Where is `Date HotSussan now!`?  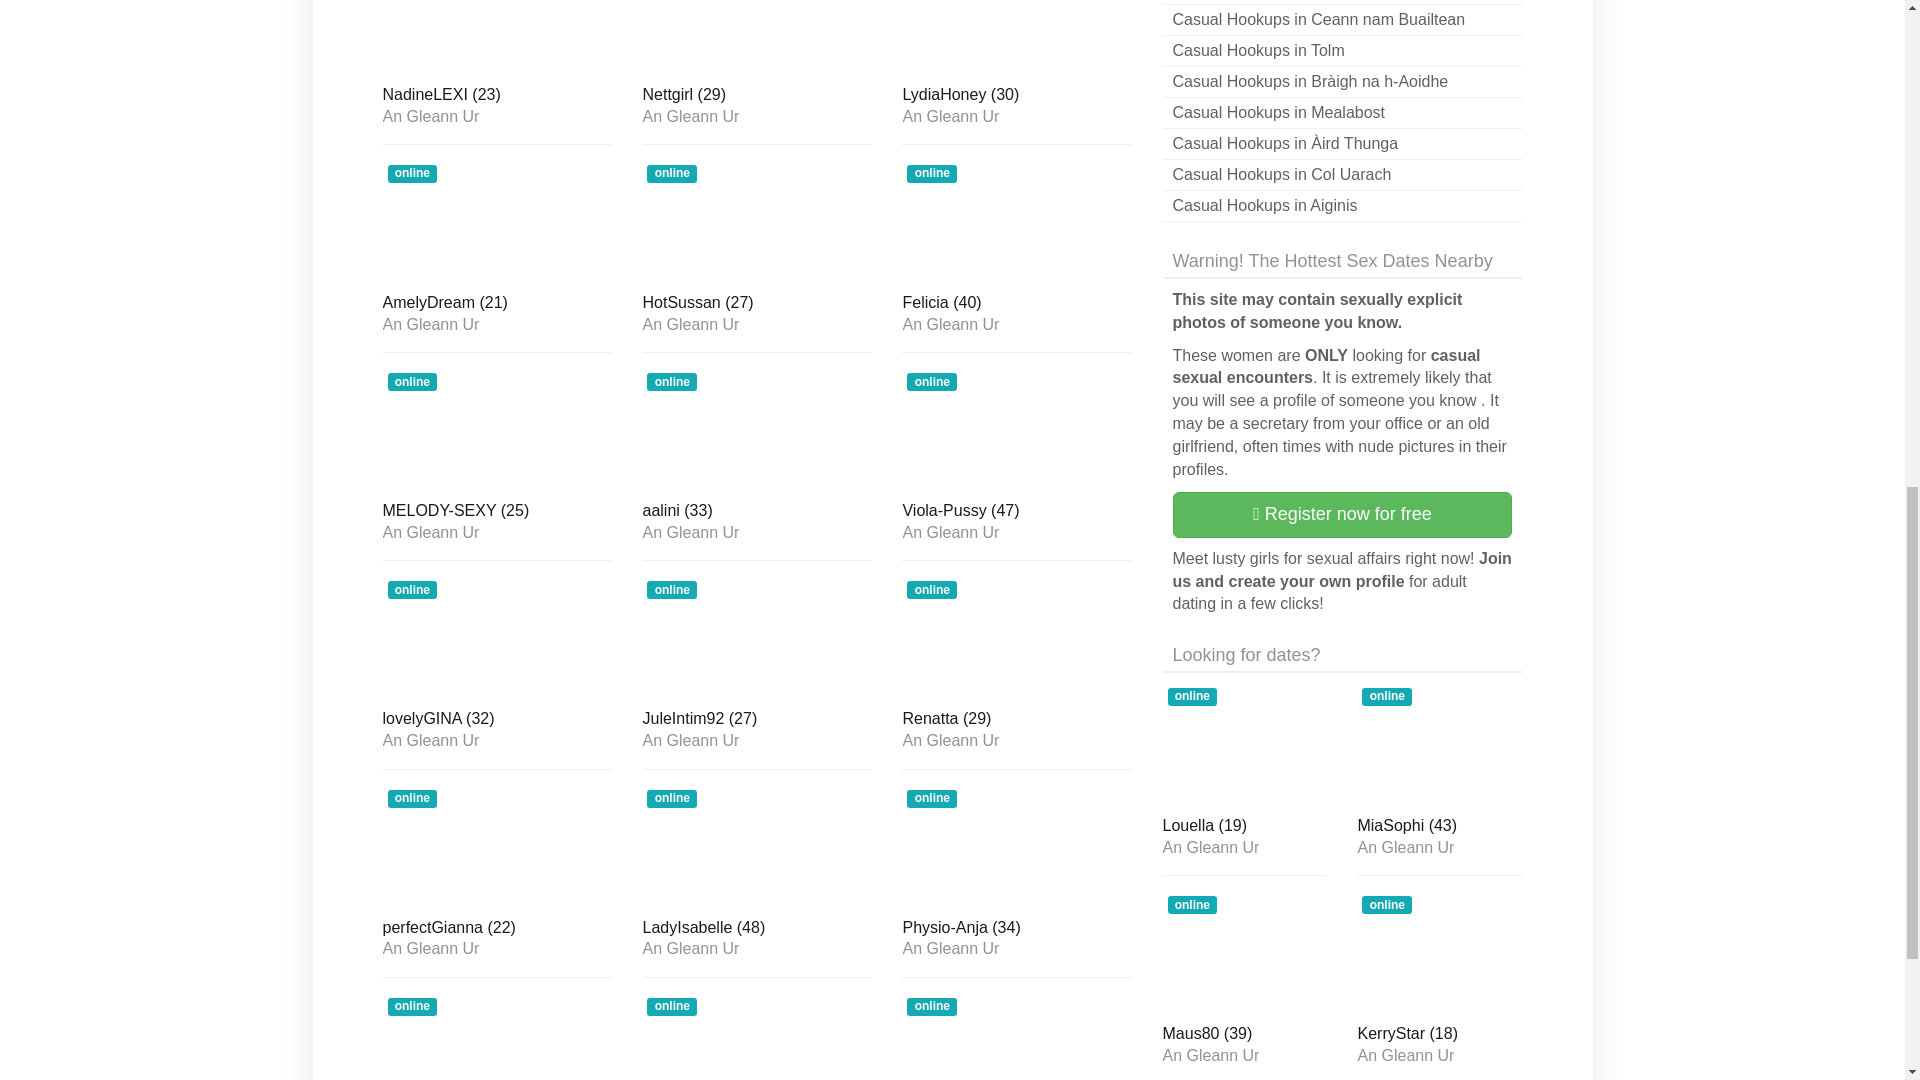 Date HotSussan now! is located at coordinates (756, 222).